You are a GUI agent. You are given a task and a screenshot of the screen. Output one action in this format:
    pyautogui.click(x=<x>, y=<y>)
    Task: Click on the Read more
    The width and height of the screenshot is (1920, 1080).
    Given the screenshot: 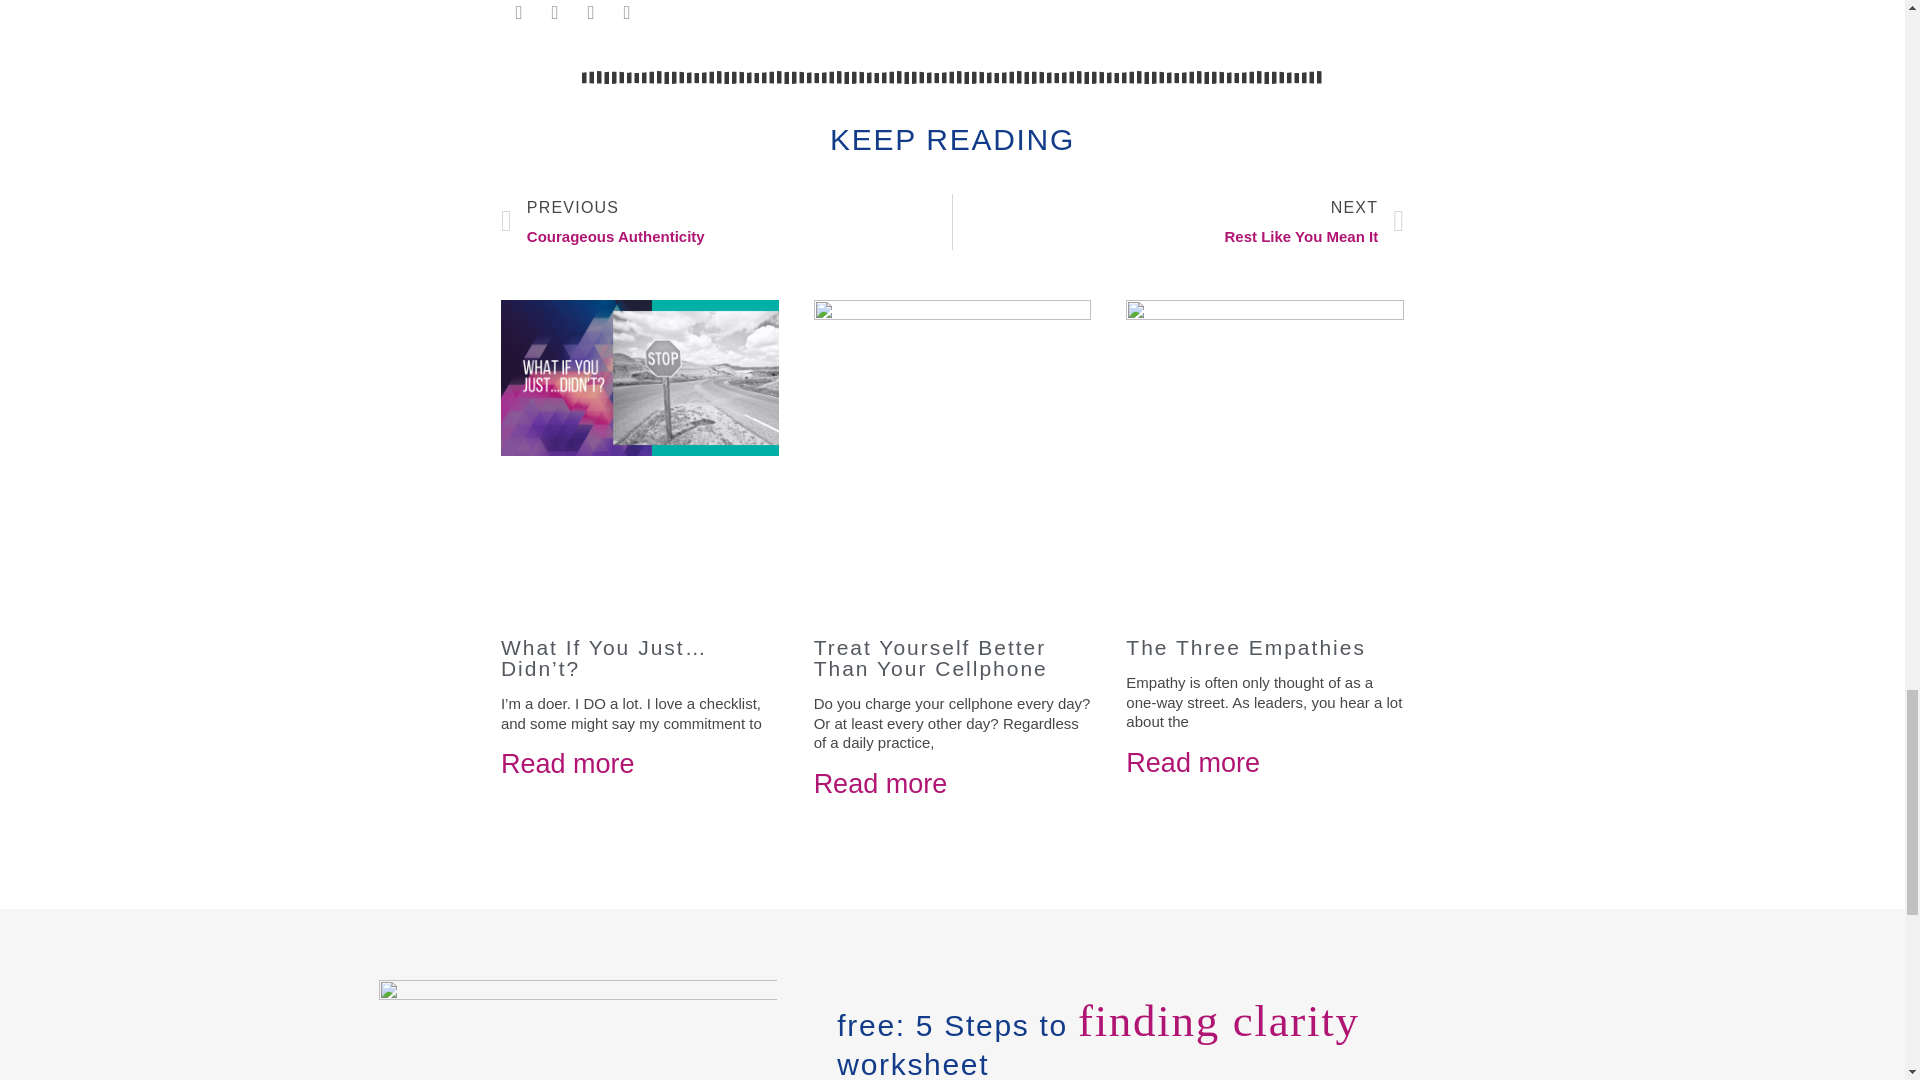 What is the action you would take?
    pyautogui.click(x=726, y=222)
    